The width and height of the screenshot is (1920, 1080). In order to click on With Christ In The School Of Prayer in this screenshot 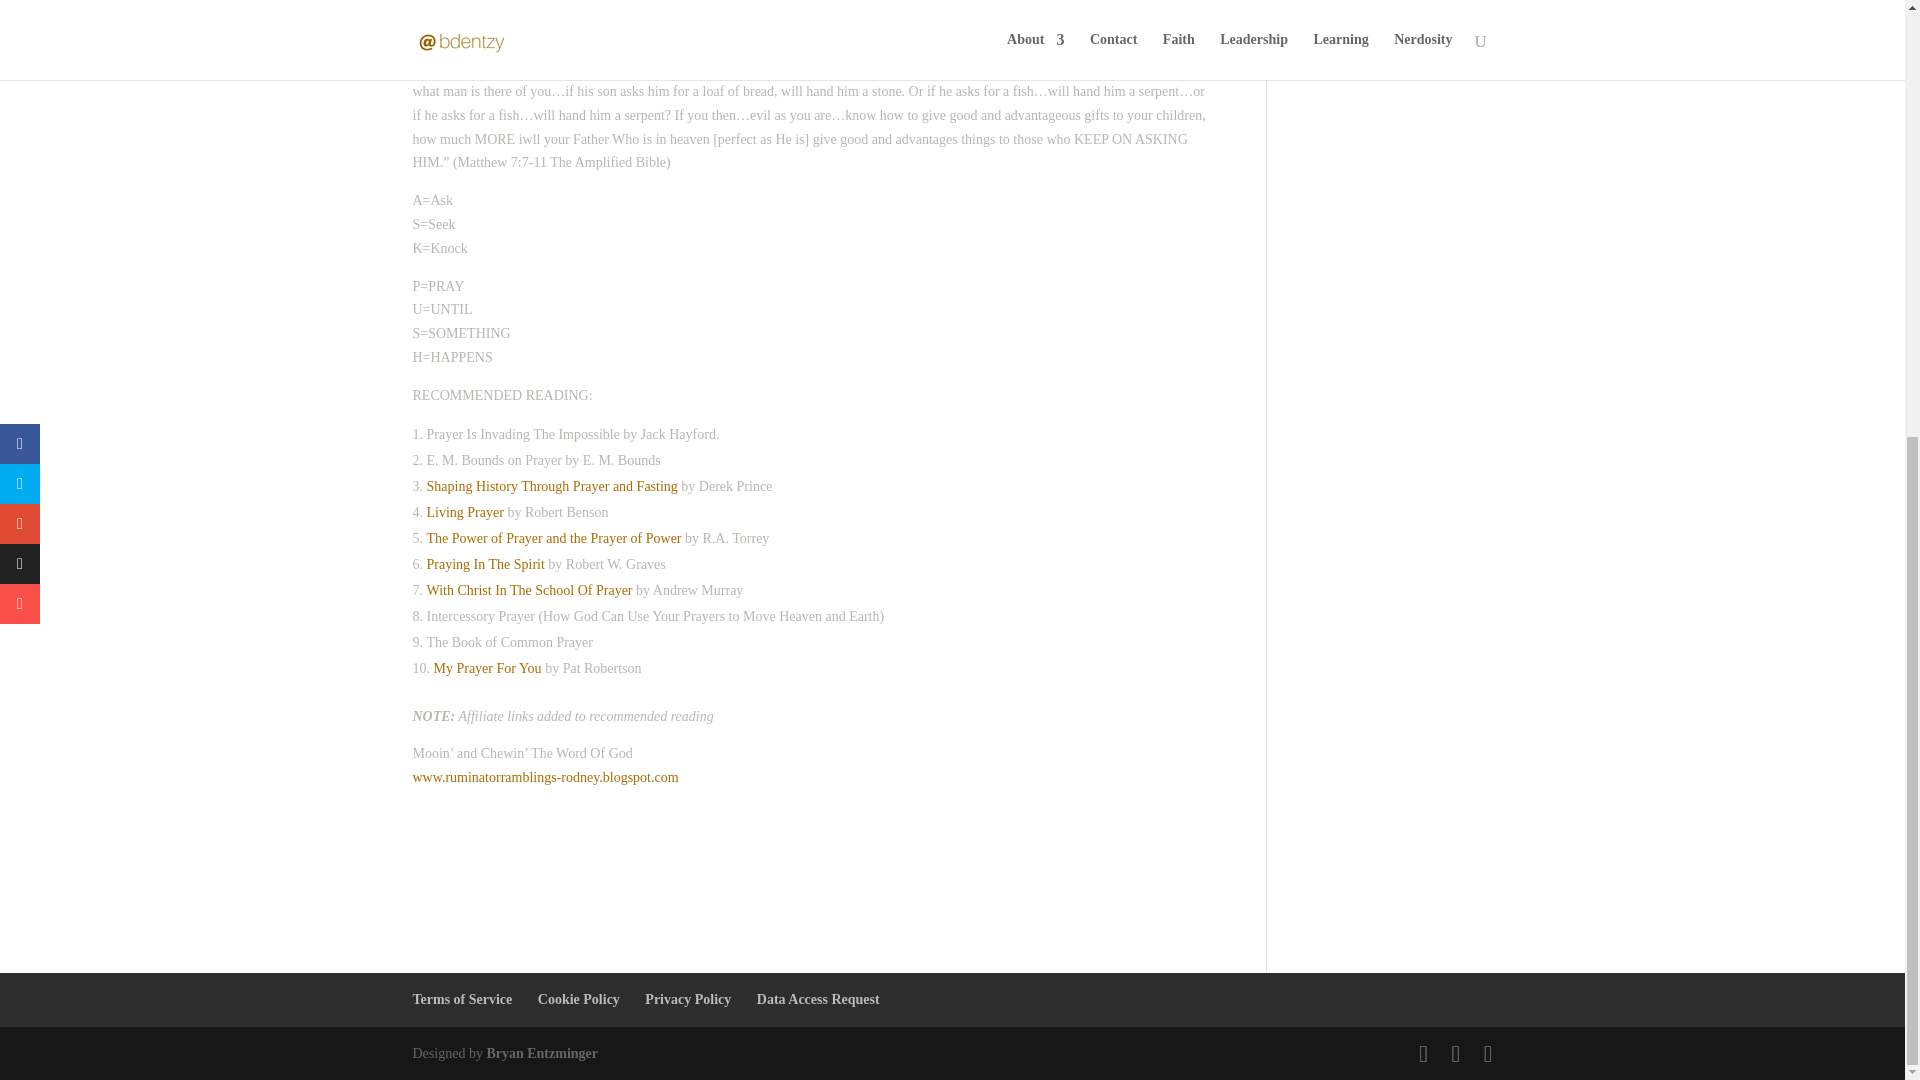, I will do `click(528, 590)`.